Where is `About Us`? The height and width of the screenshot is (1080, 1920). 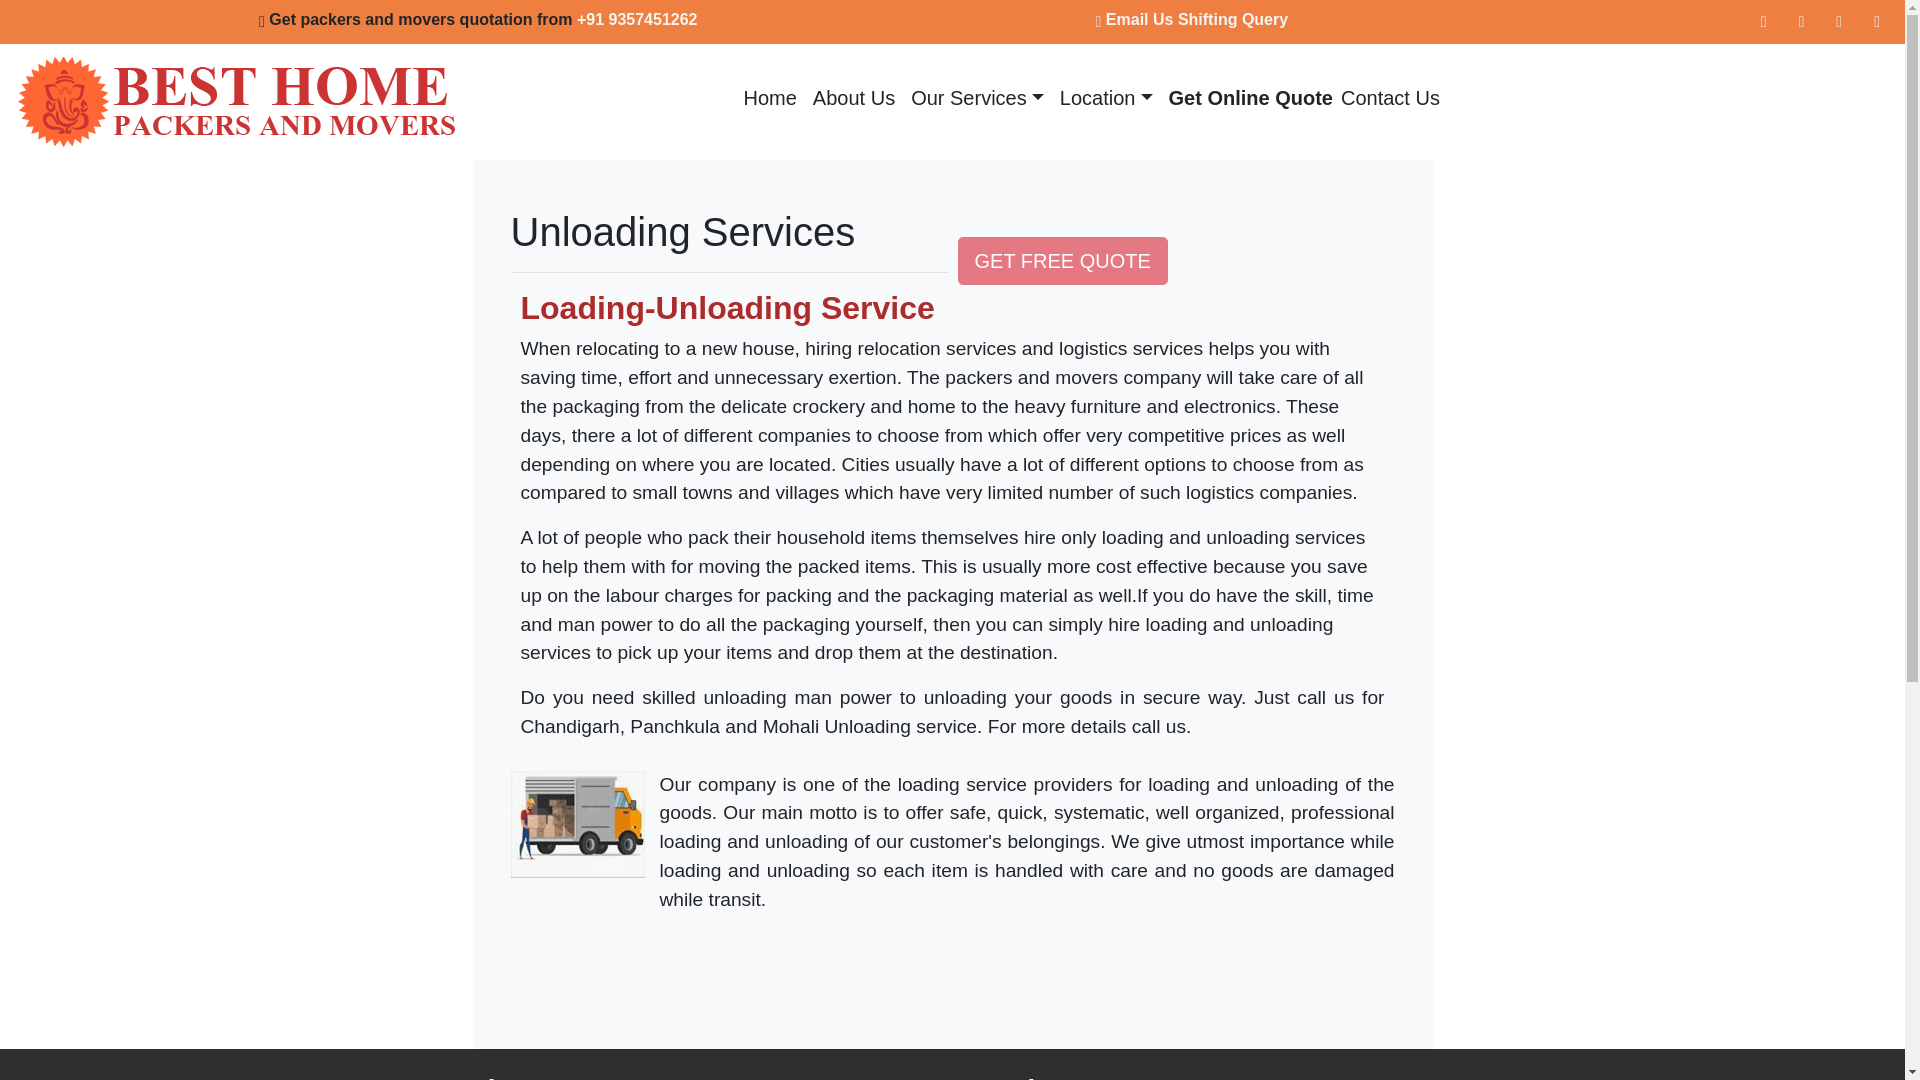
About Us is located at coordinates (853, 97).